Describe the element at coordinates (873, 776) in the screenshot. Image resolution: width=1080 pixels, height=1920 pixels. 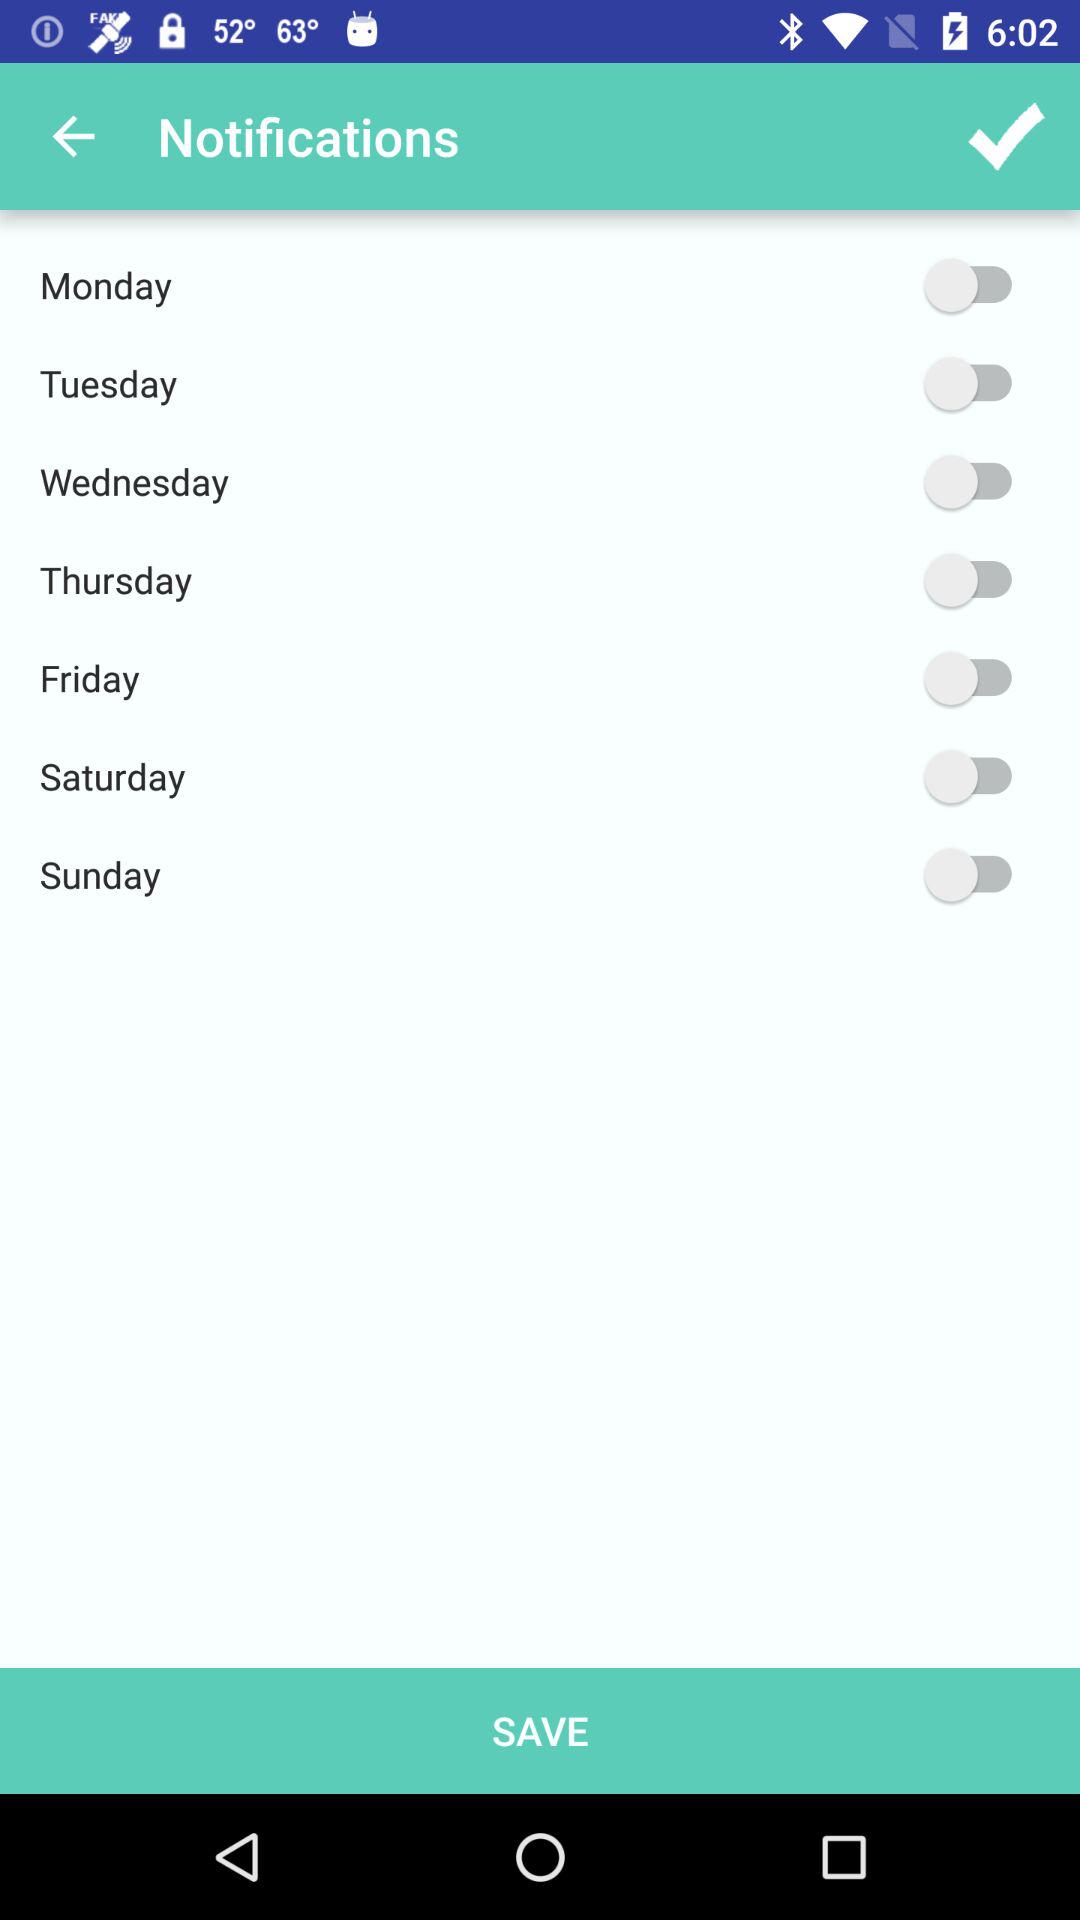
I see `toggle on saturday` at that location.